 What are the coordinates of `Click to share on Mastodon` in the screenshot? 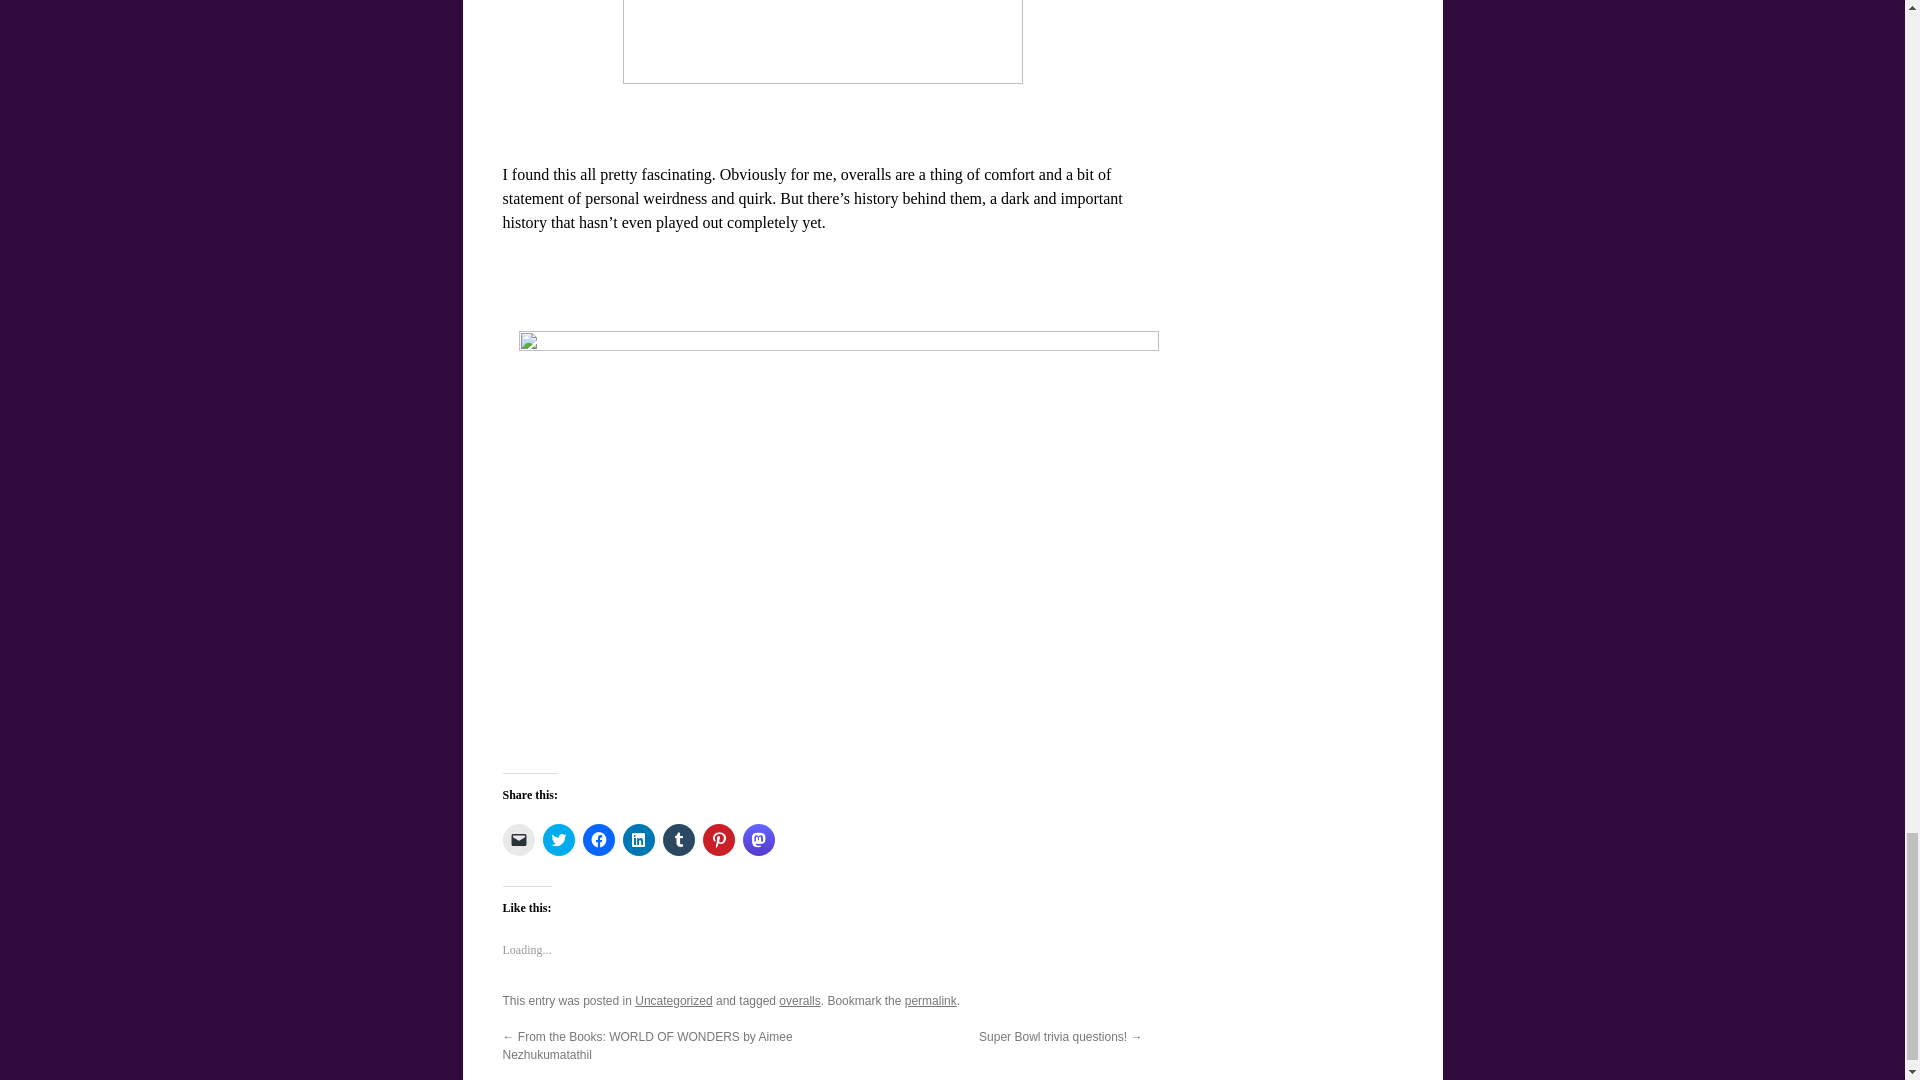 It's located at (757, 840).